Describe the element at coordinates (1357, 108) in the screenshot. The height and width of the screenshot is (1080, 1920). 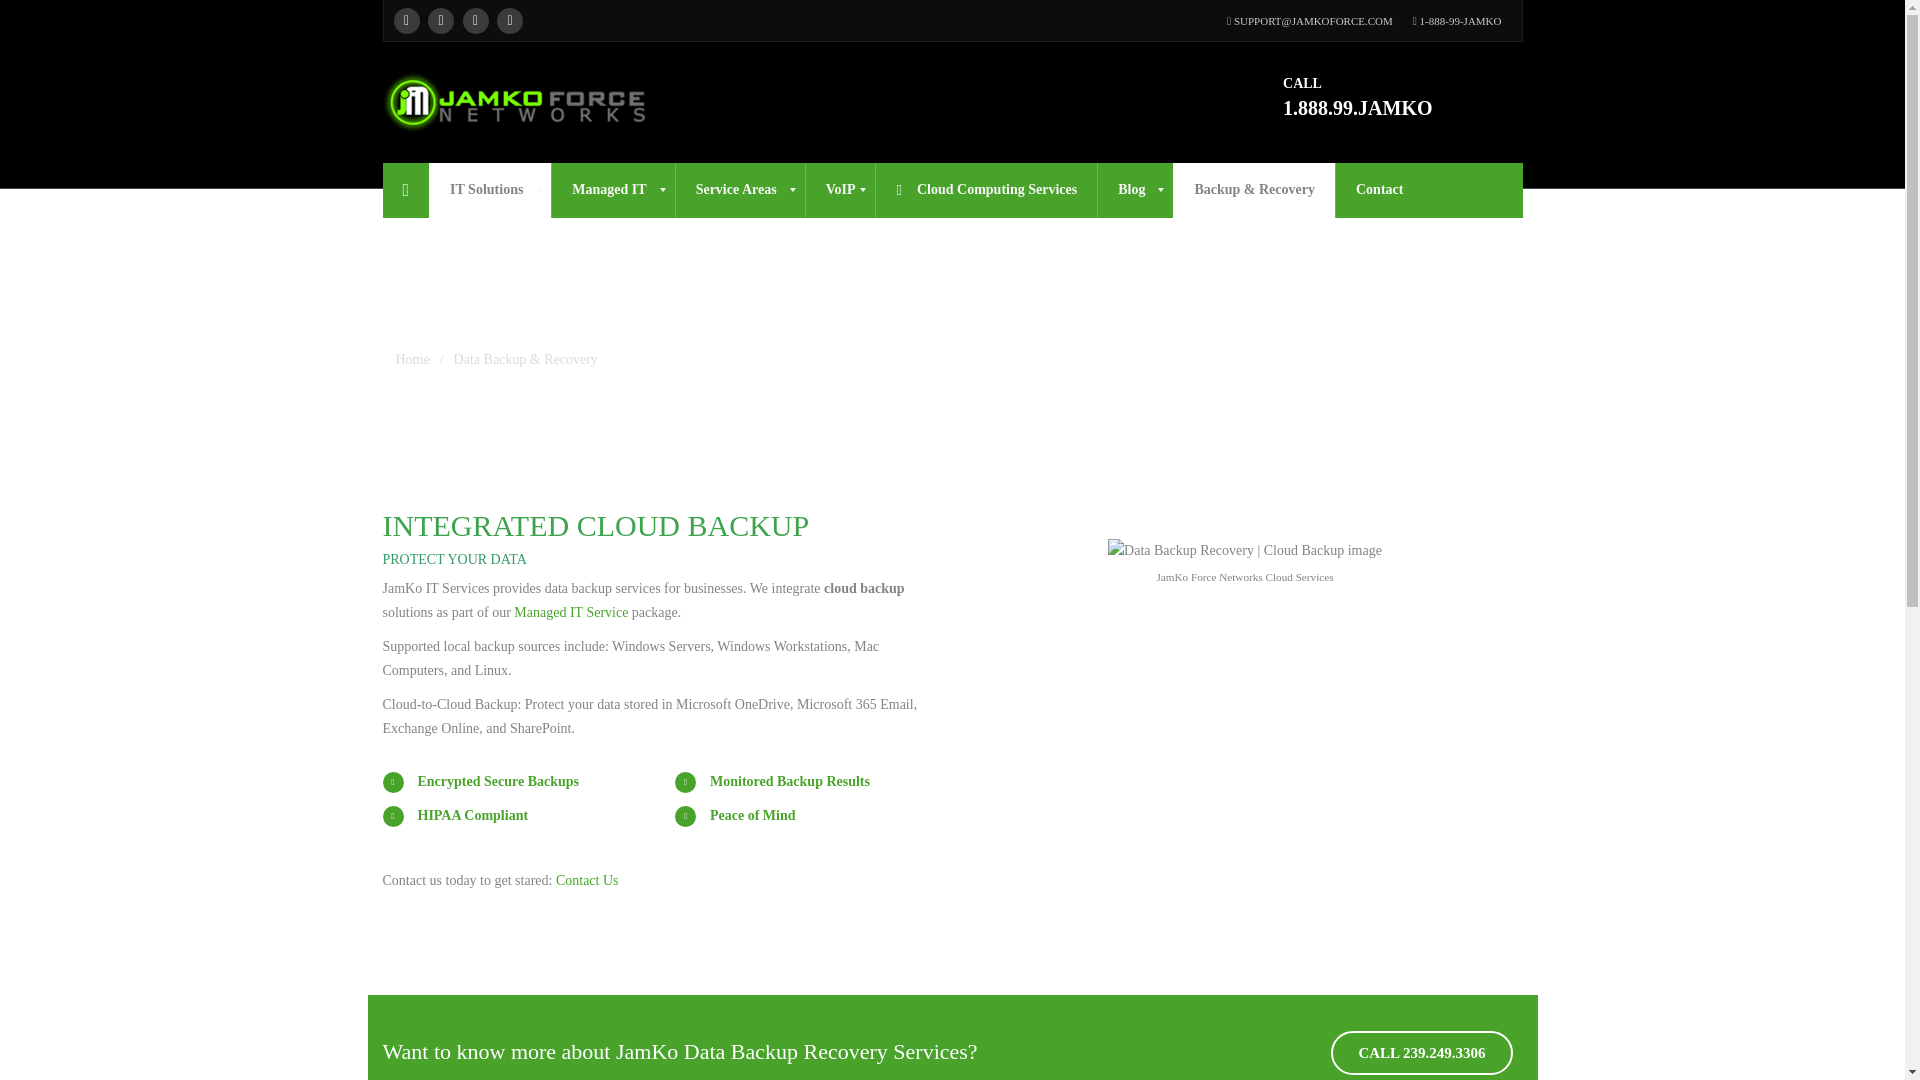
I see `1.888.99.JAMKO` at that location.